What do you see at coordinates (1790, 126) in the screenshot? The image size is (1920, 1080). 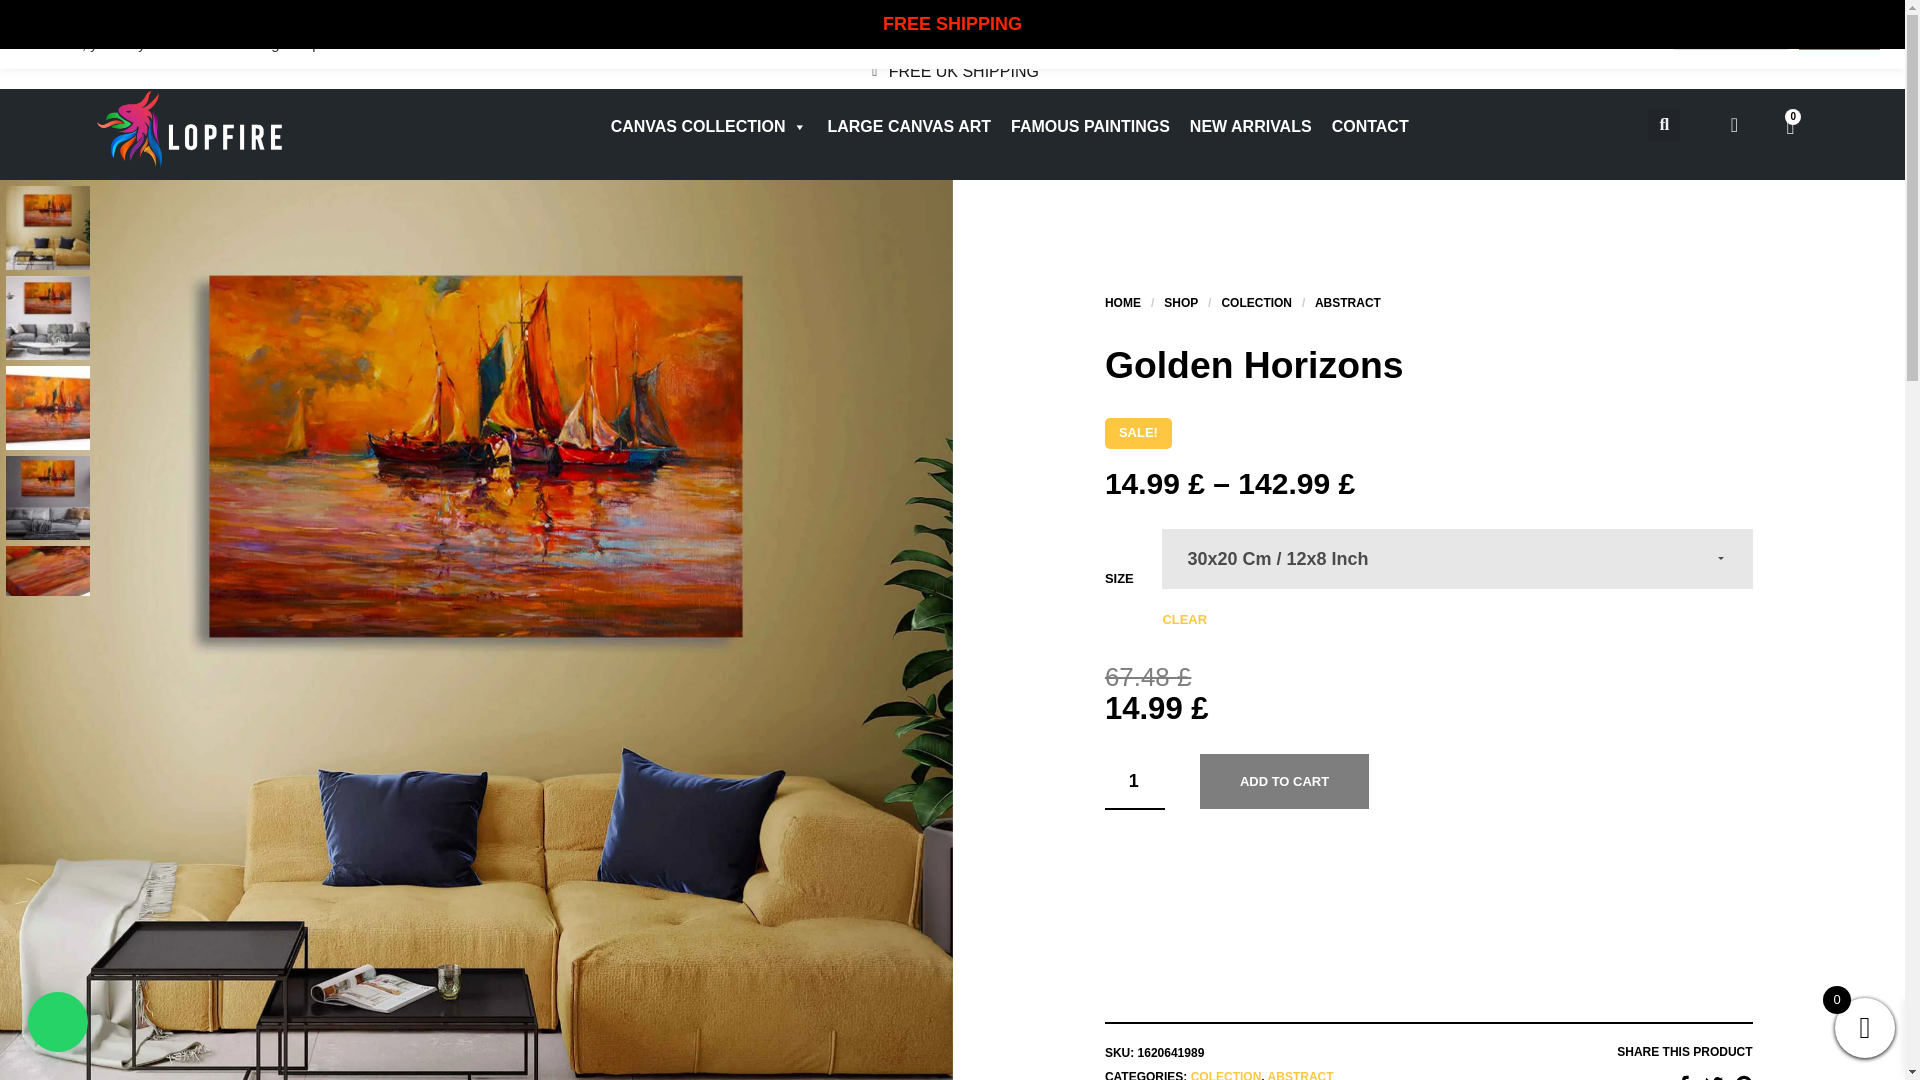 I see `0` at bounding box center [1790, 126].